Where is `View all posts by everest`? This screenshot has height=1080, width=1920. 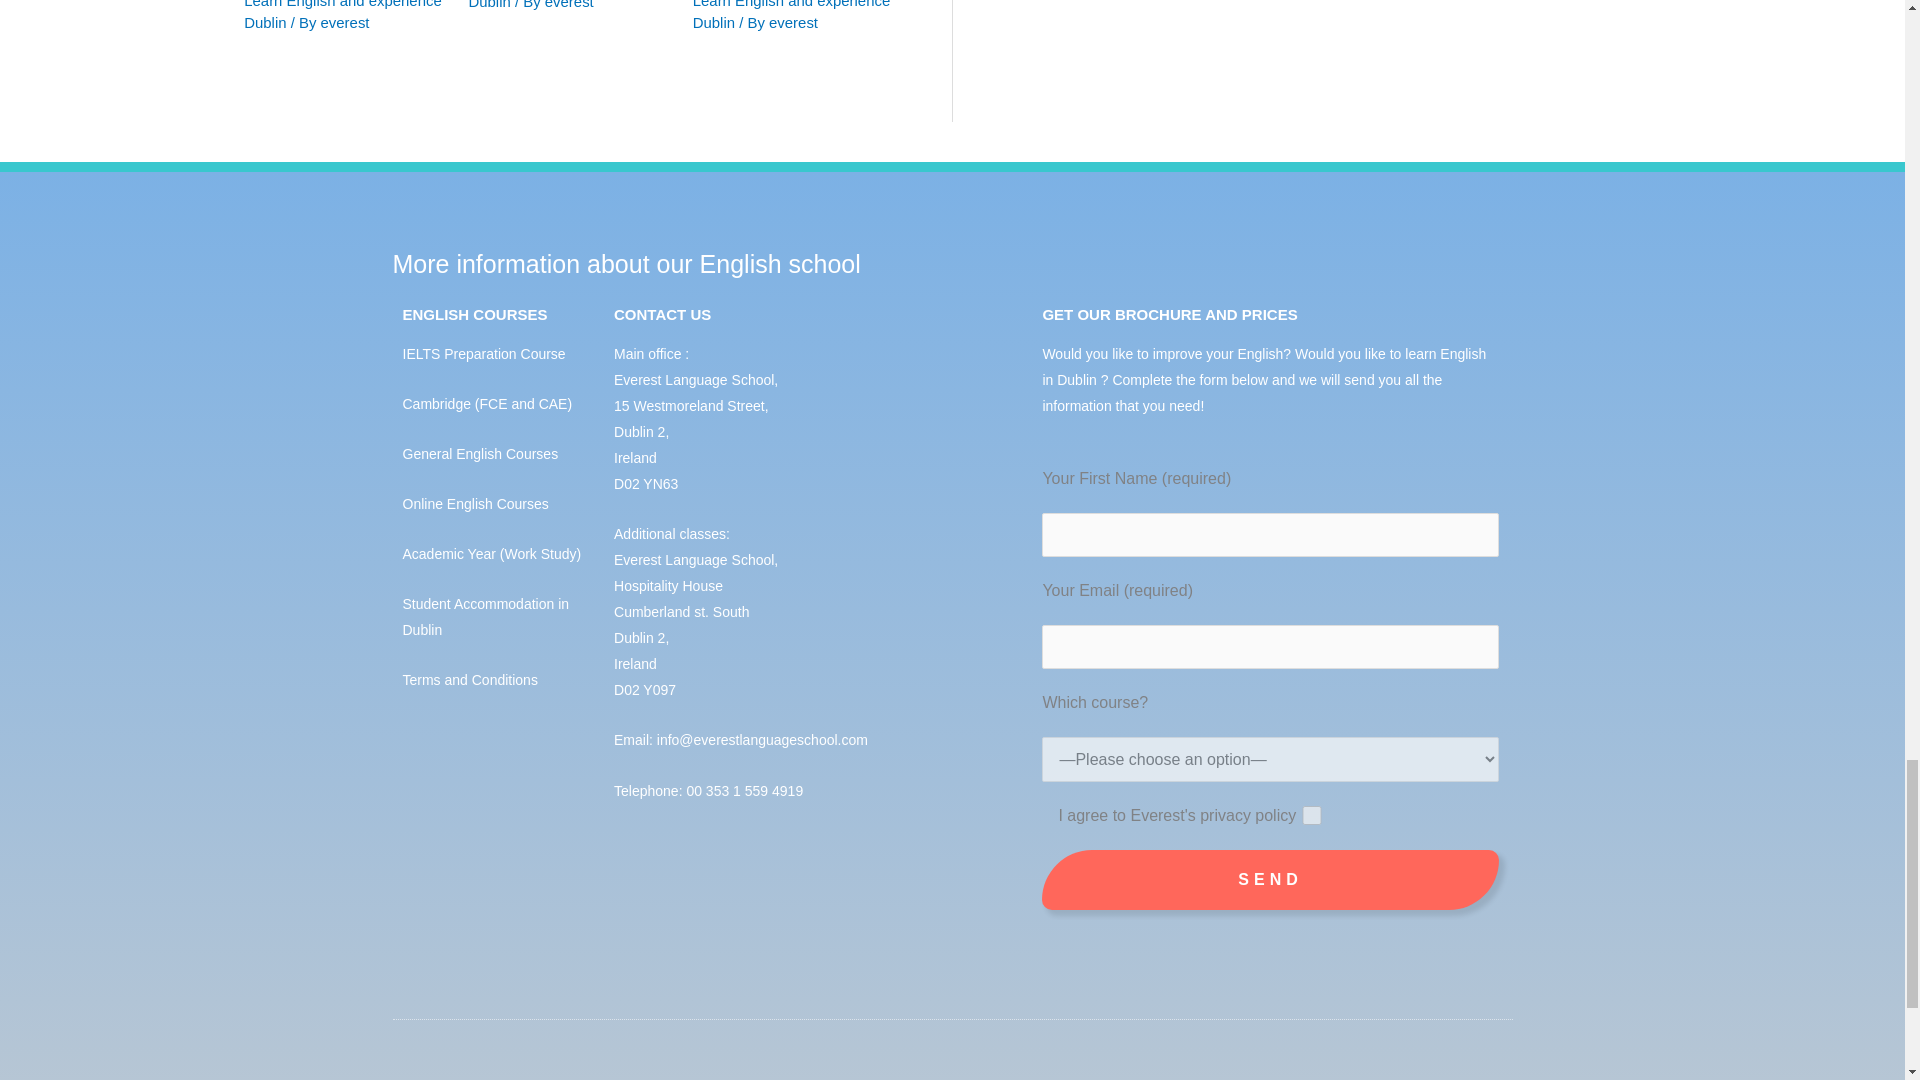
View all posts by everest is located at coordinates (569, 4).